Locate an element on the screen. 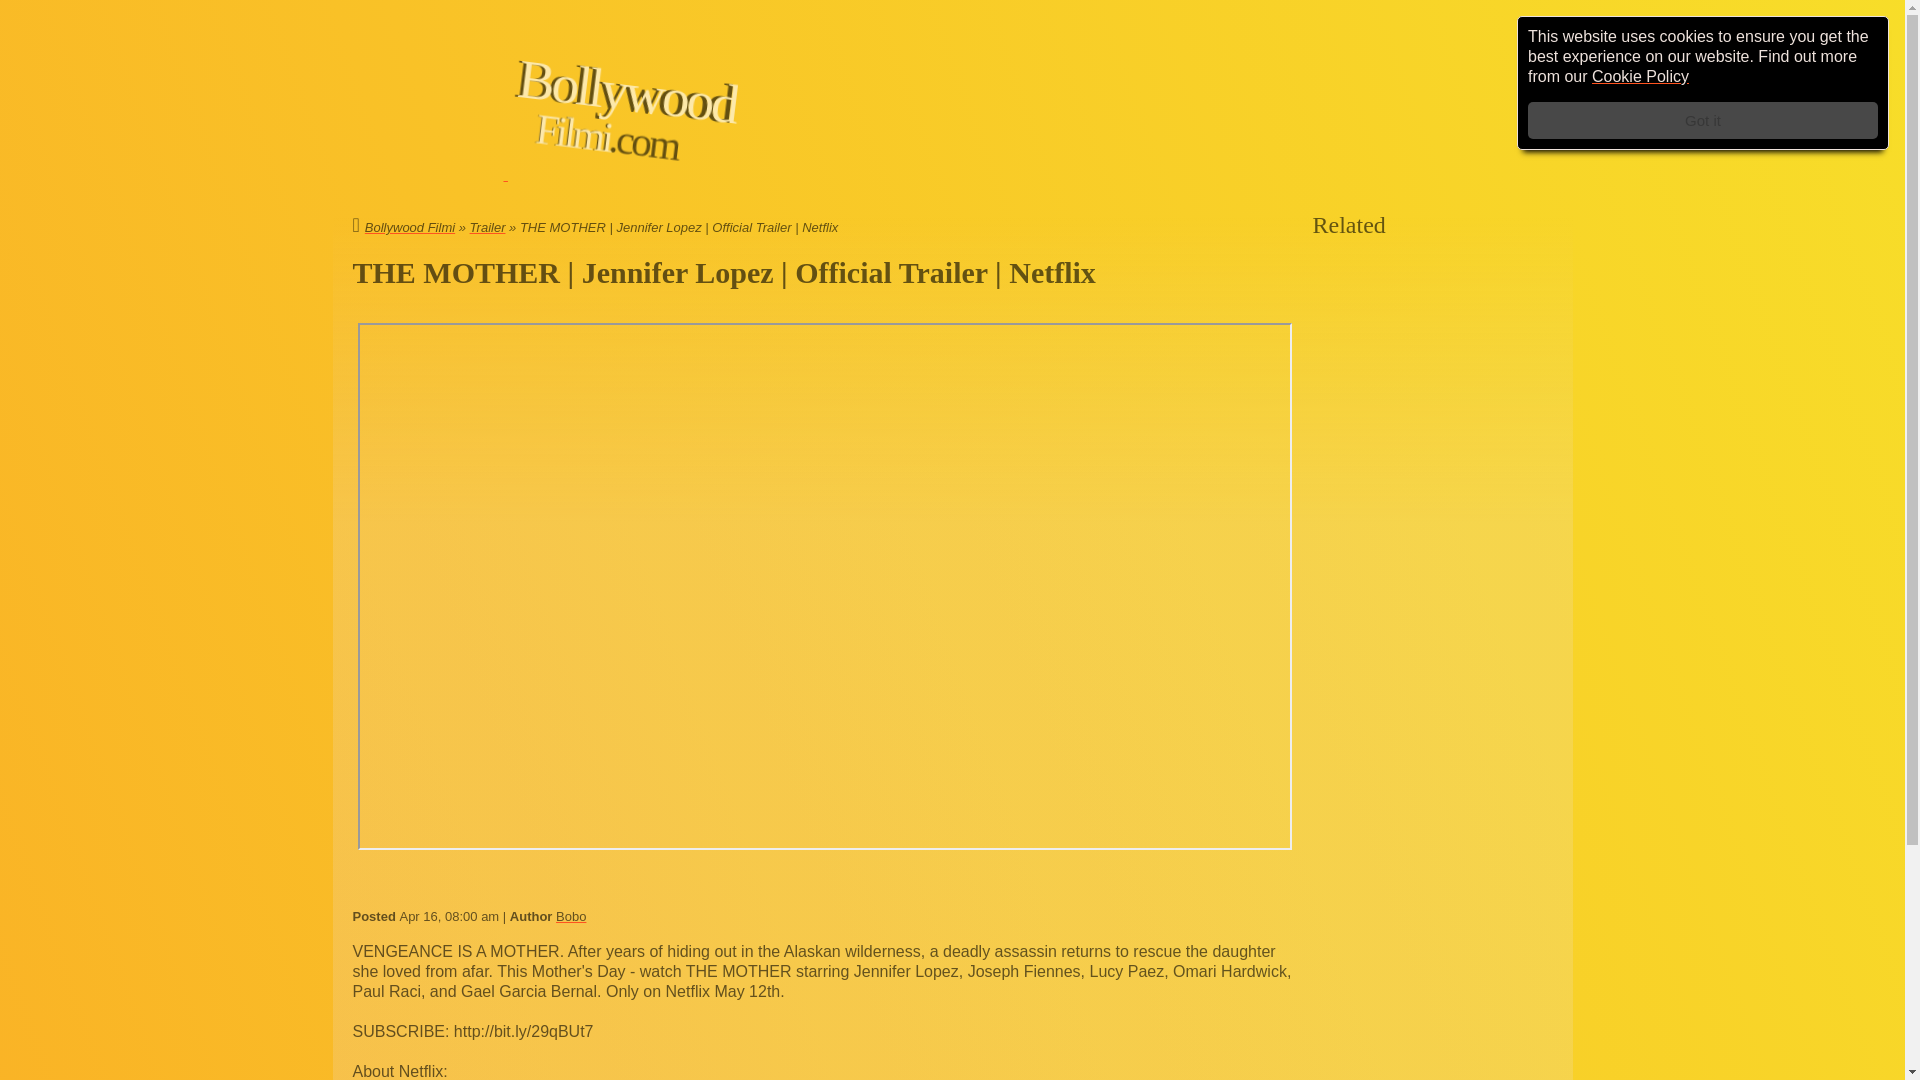  Got it is located at coordinates (1702, 120).